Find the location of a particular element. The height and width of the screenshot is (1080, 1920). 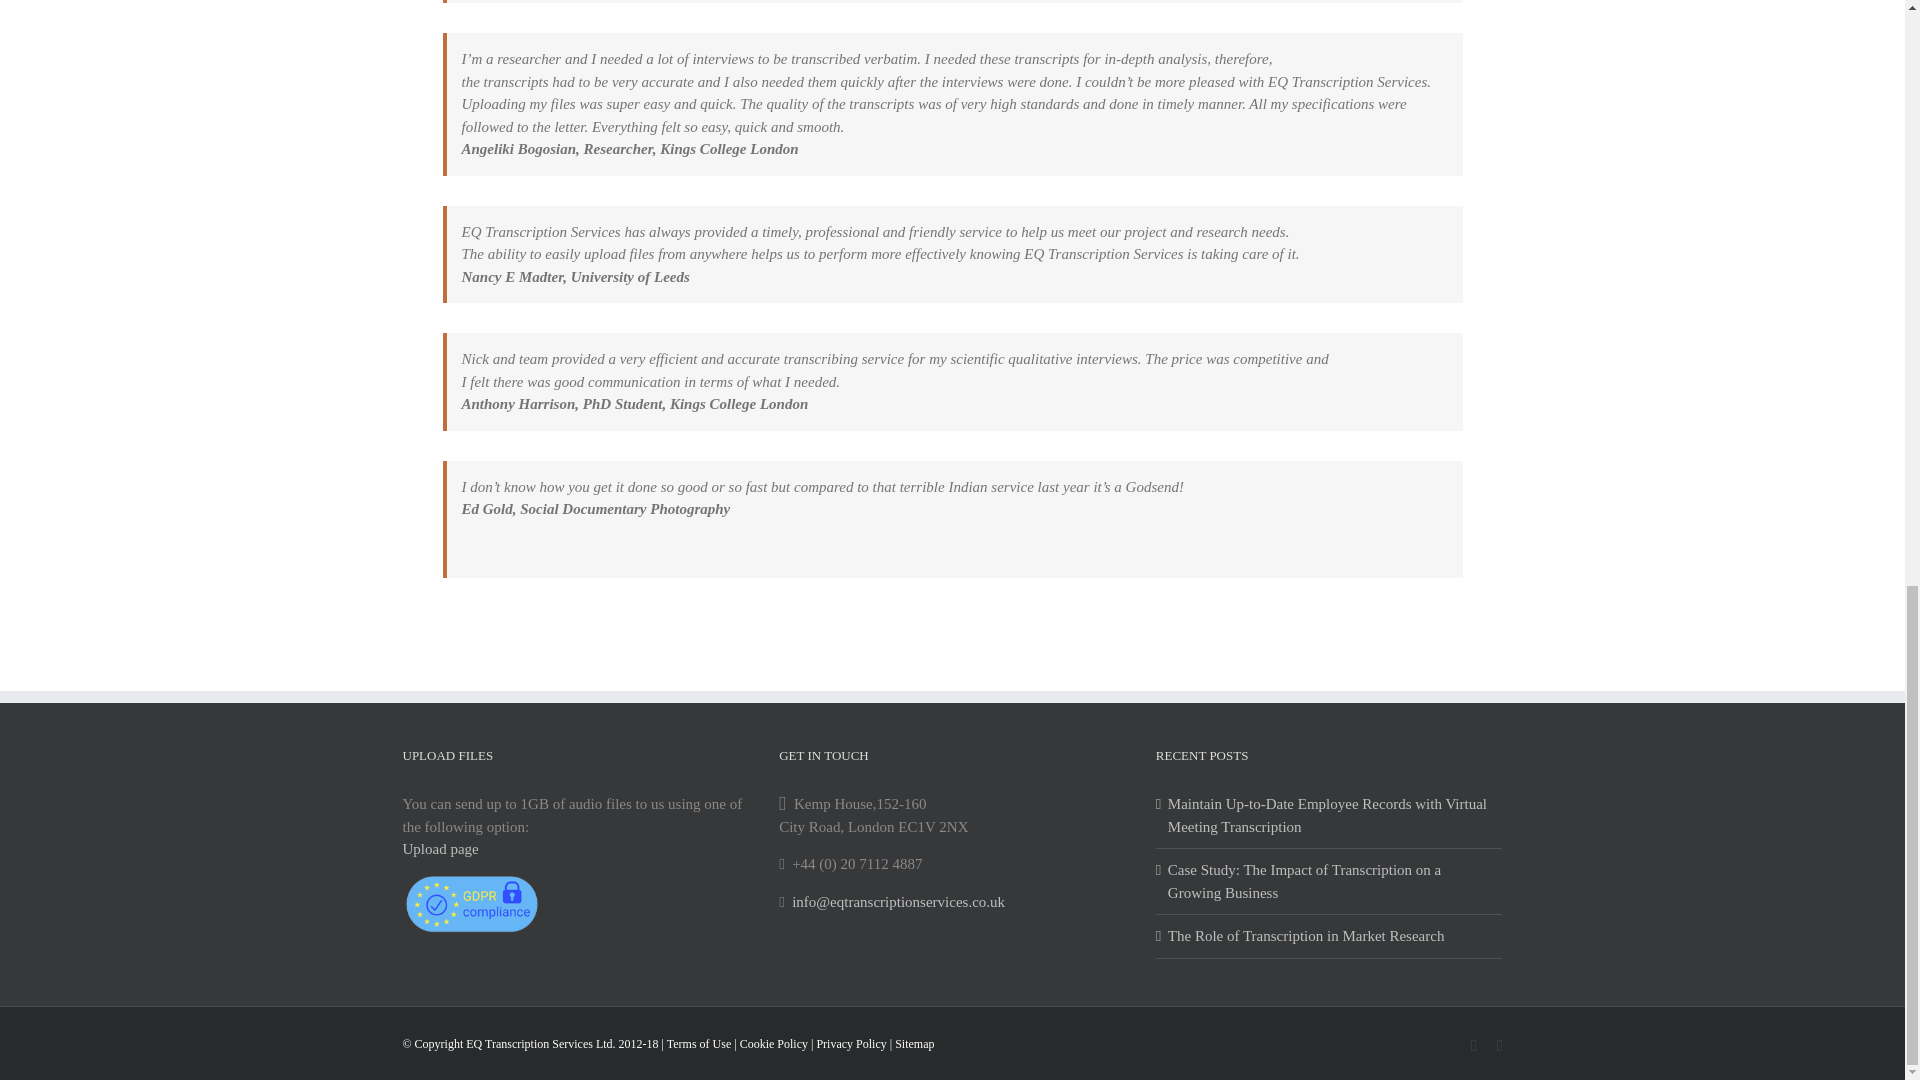

Cookie Policy is located at coordinates (774, 1043).